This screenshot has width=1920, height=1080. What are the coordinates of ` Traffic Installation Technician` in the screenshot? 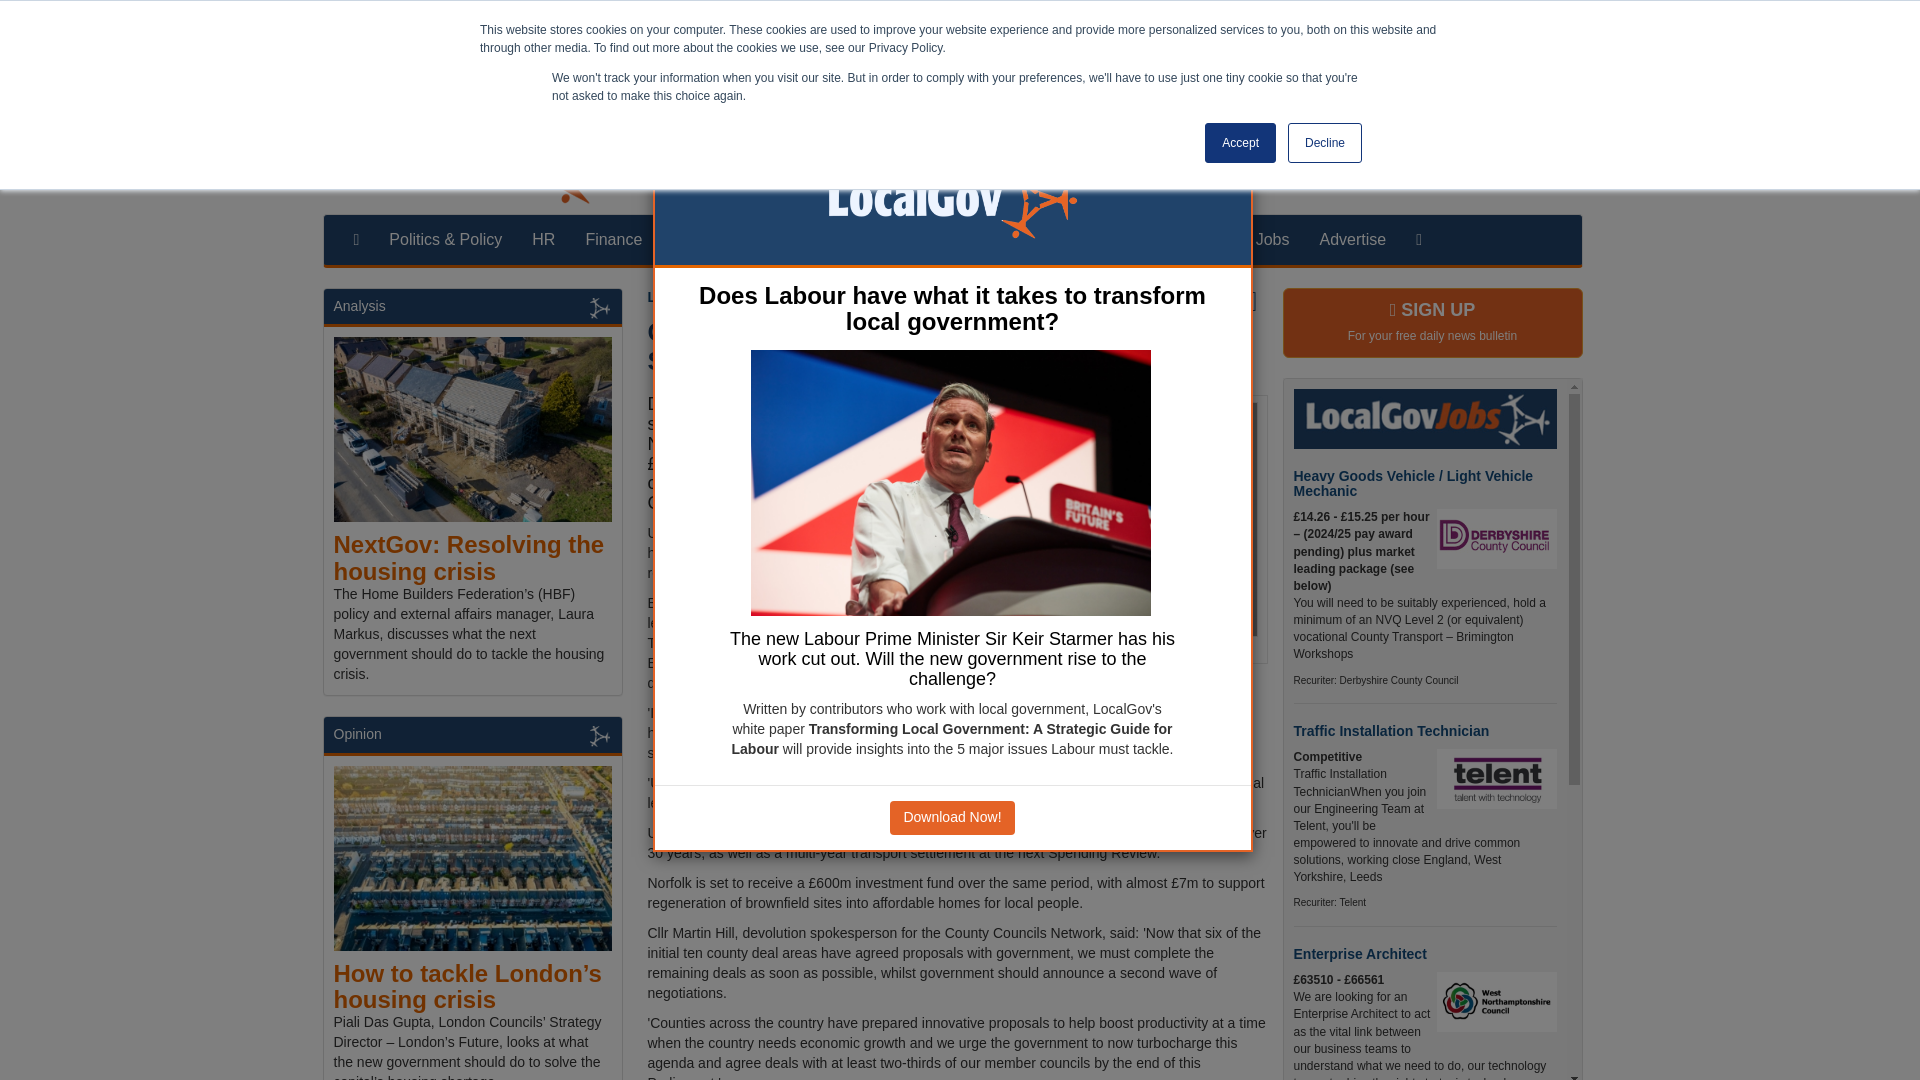 It's located at (1392, 730).